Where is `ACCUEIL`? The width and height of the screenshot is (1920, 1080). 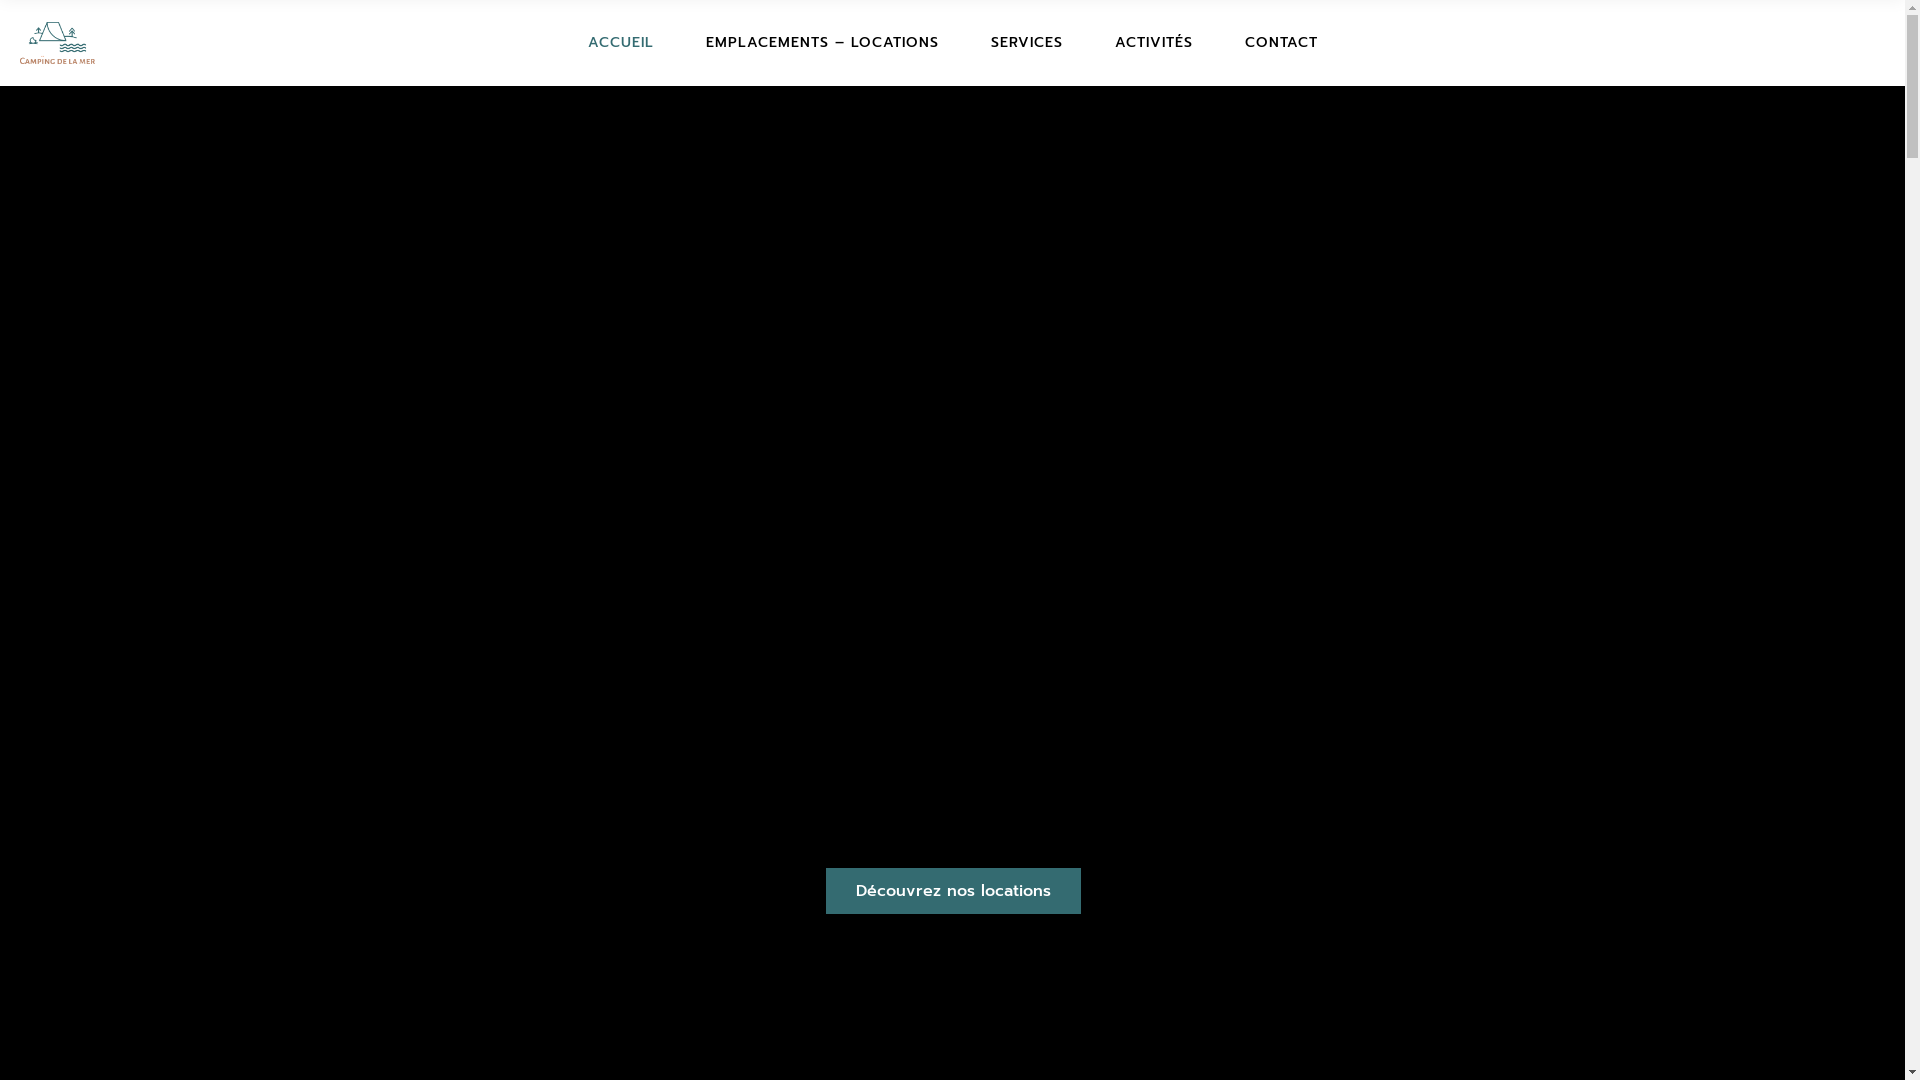 ACCUEIL is located at coordinates (621, 43).